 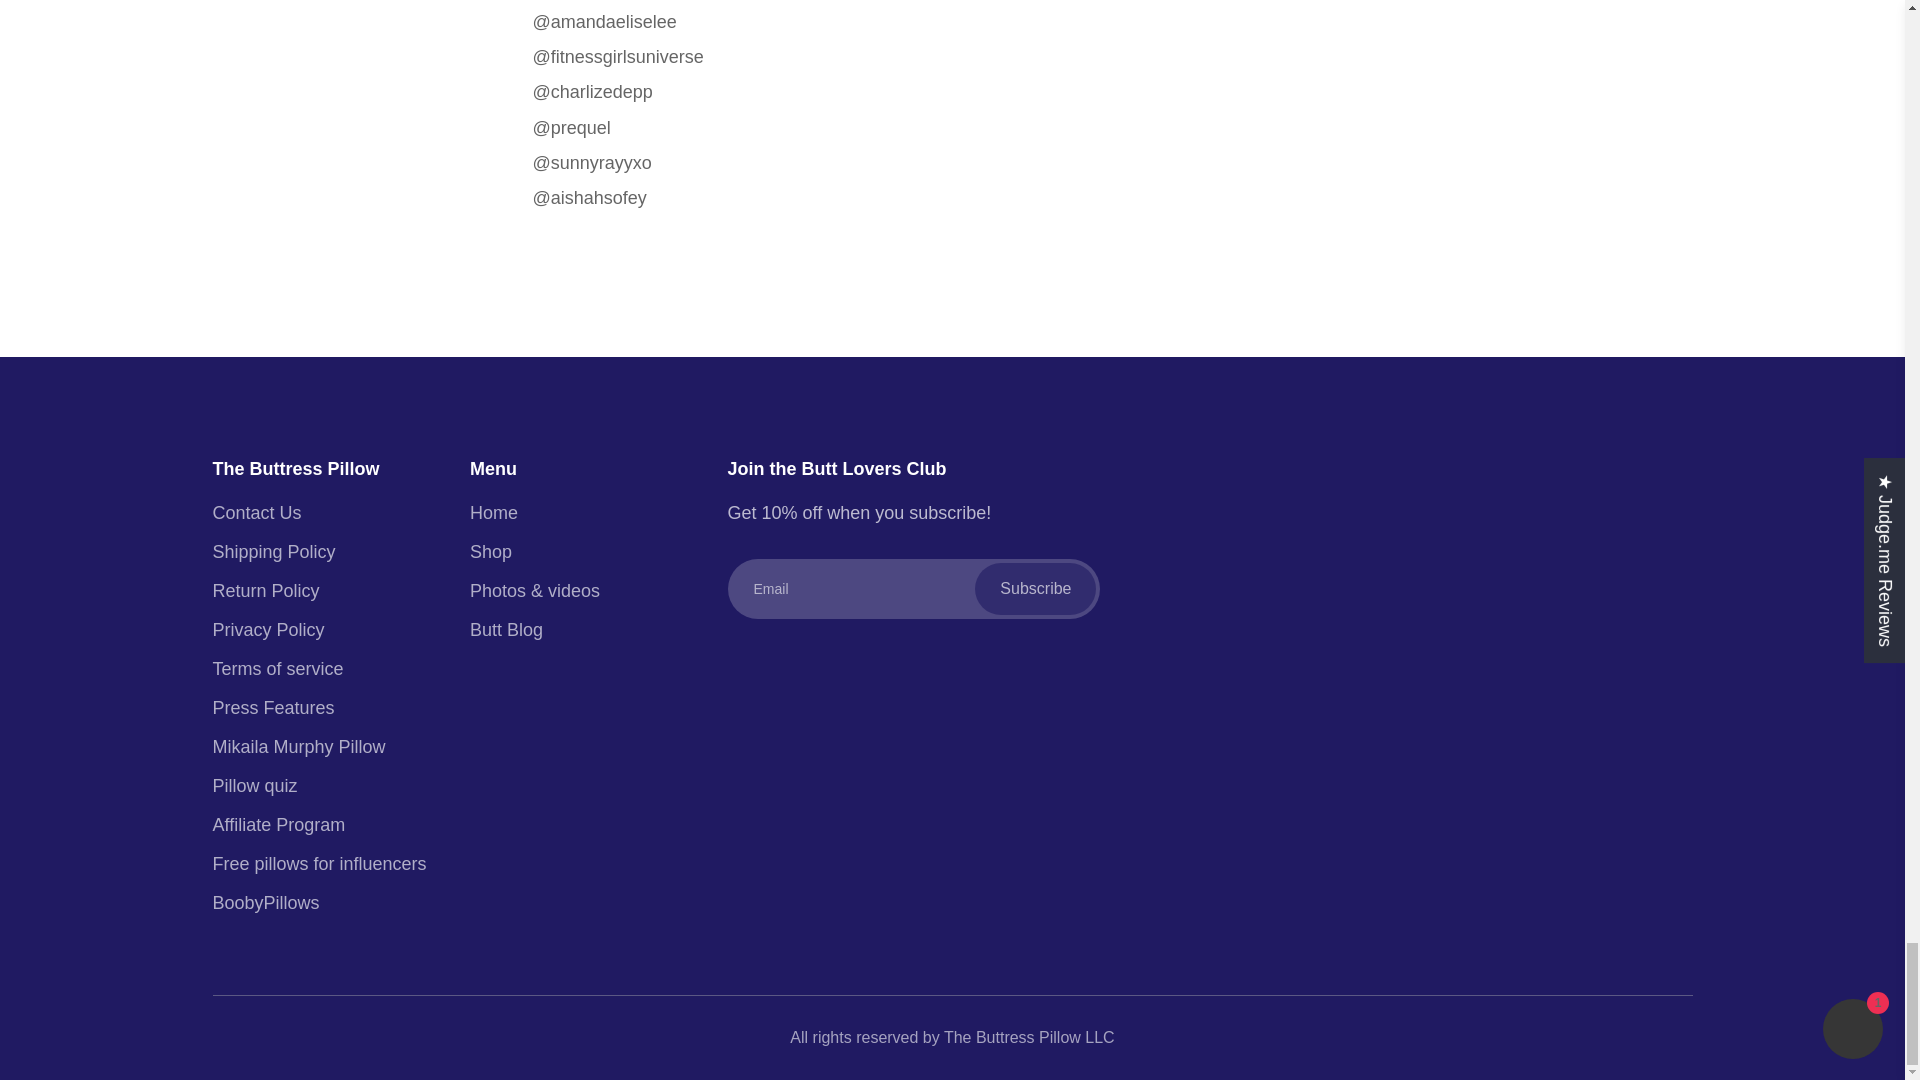 What do you see at coordinates (322, 668) in the screenshot?
I see `Terms of service` at bounding box center [322, 668].